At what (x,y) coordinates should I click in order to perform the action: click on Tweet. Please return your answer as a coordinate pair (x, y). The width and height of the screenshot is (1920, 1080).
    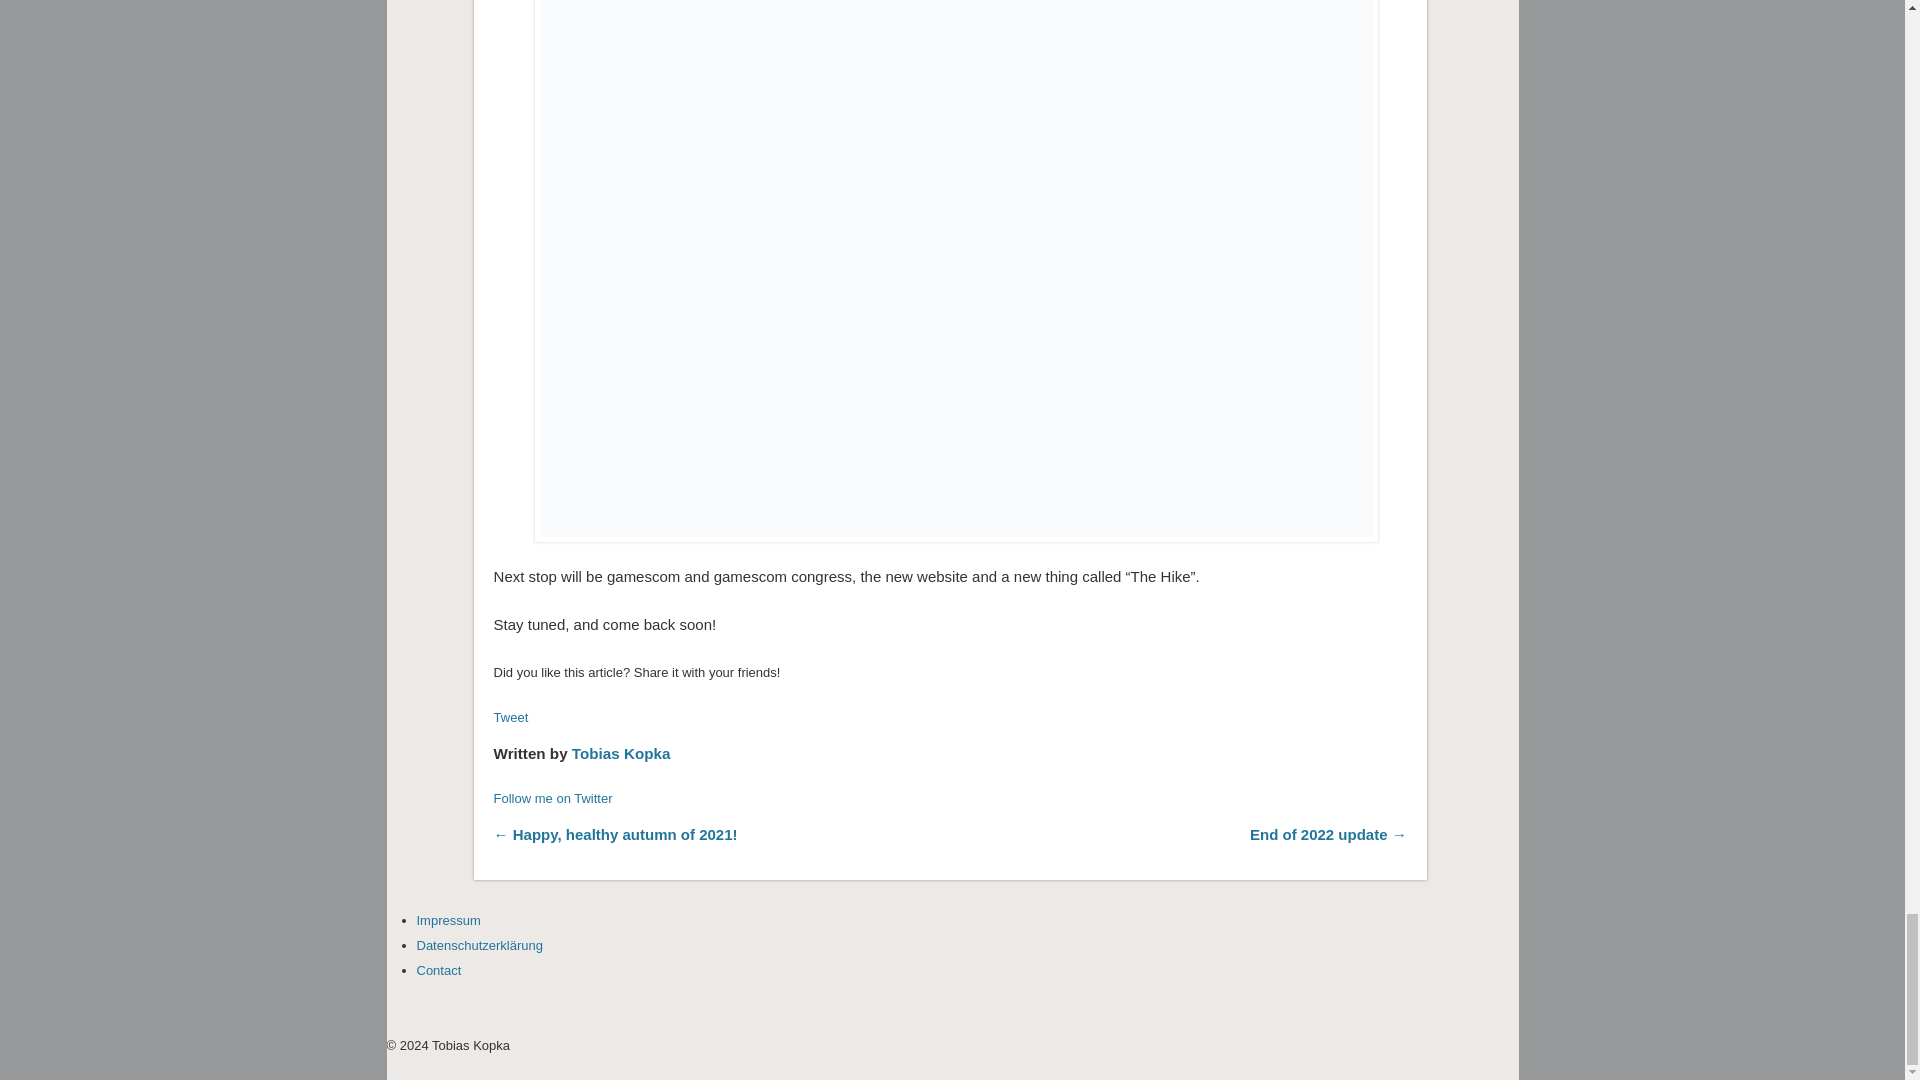
    Looking at the image, I should click on (511, 716).